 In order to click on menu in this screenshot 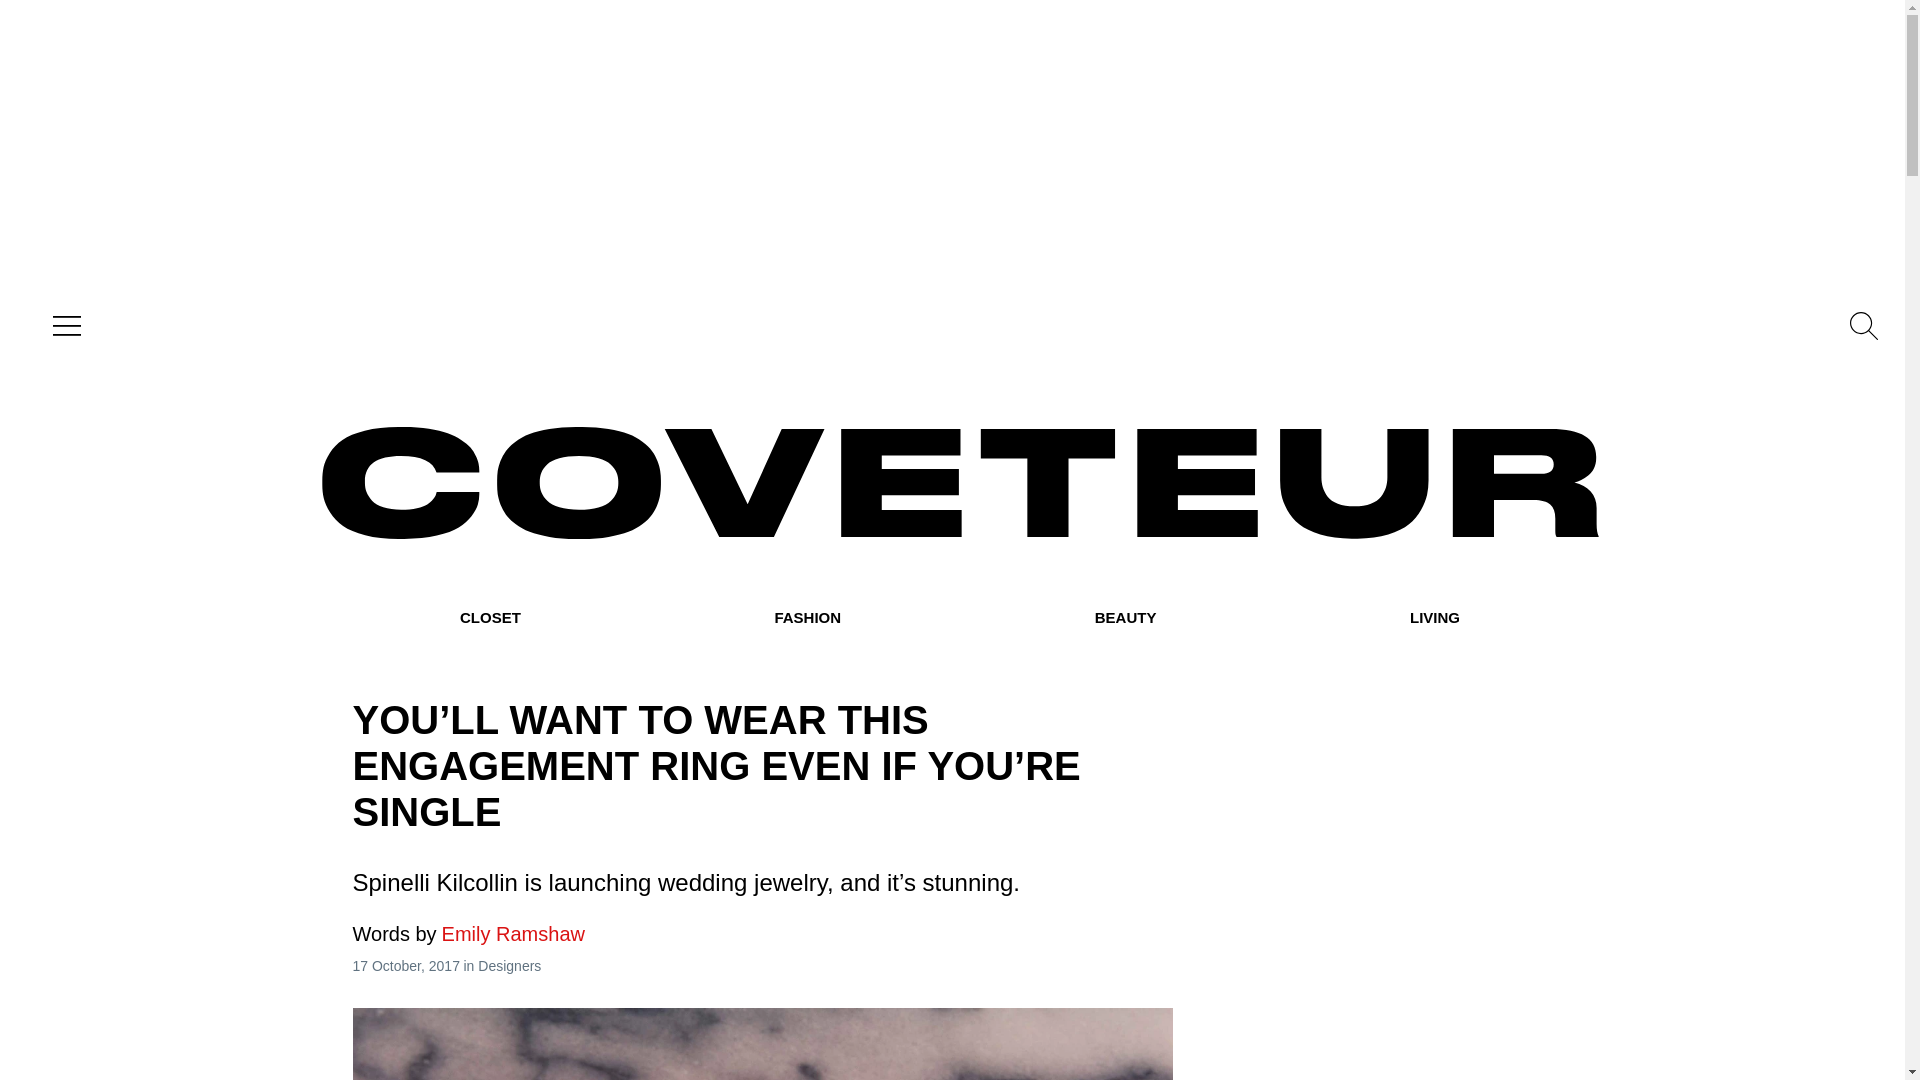, I will do `click(62, 326)`.